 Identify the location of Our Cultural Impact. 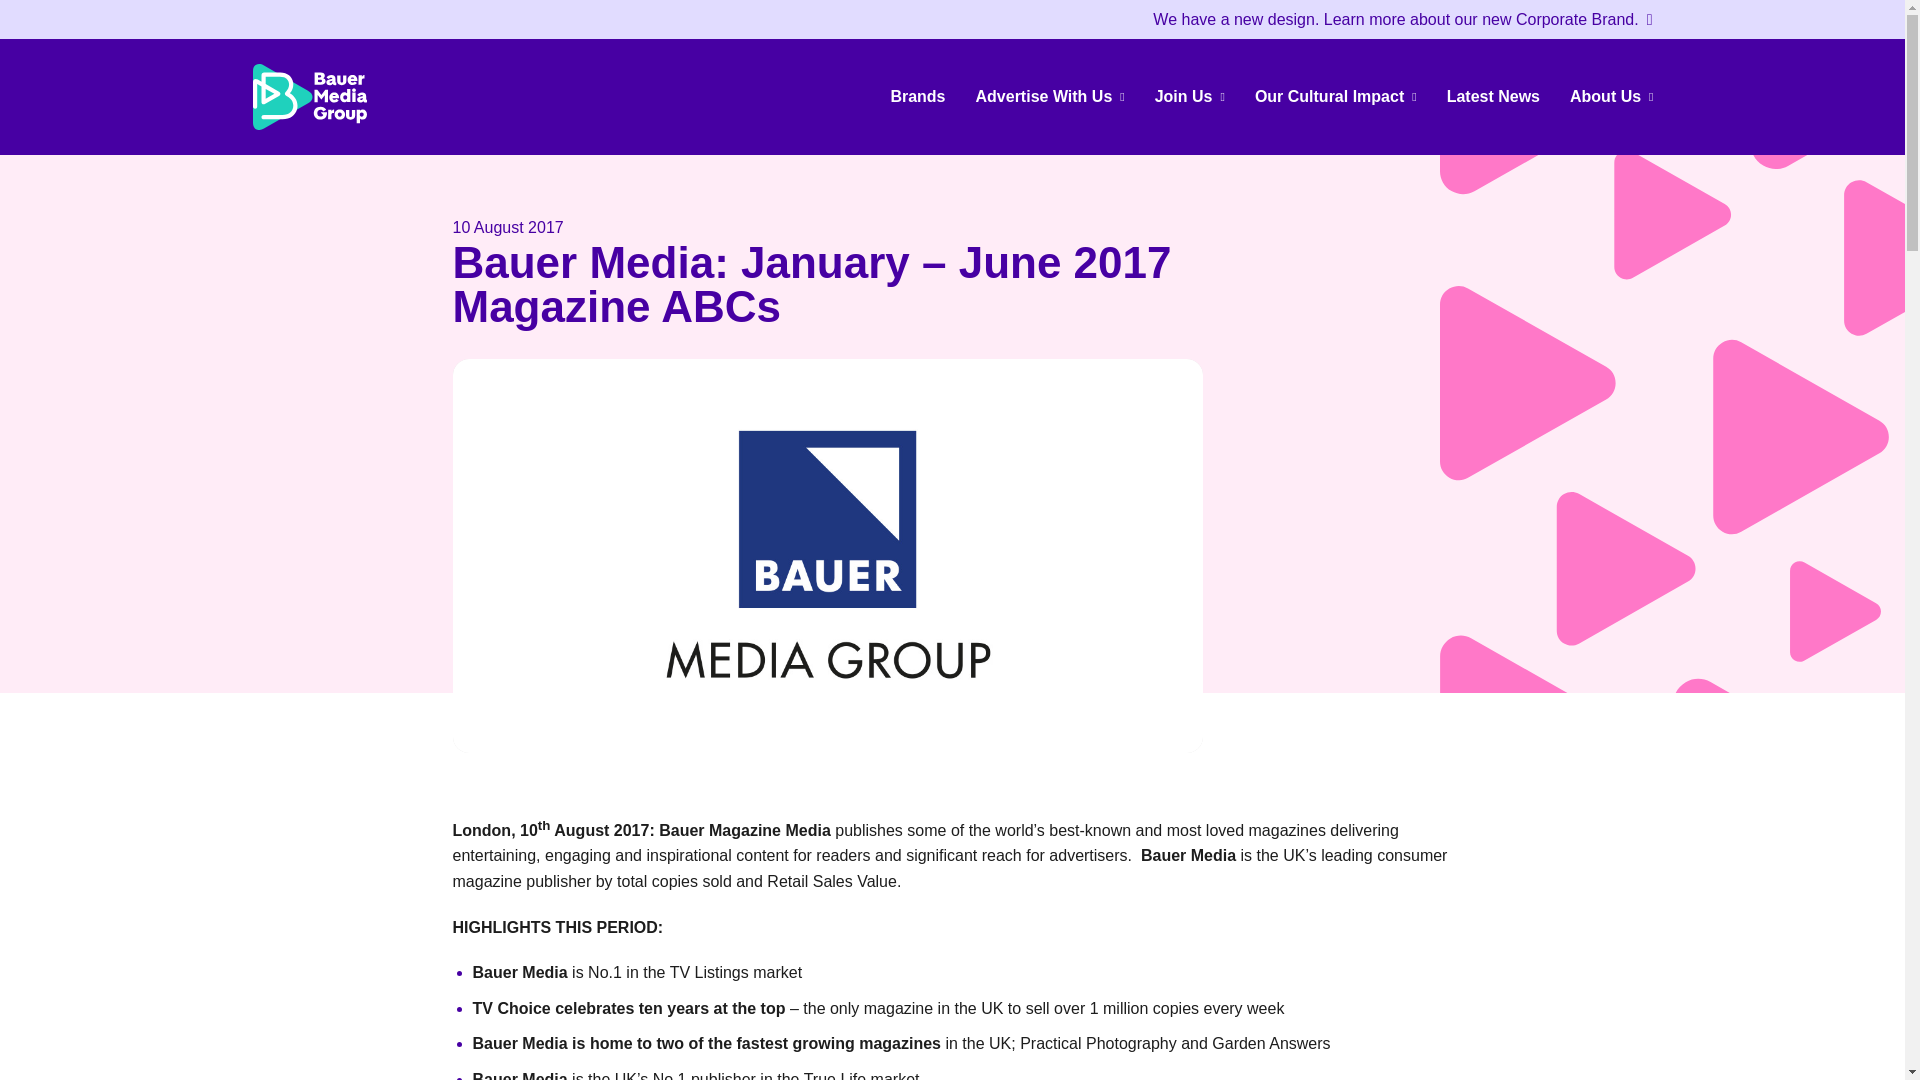
(1336, 96).